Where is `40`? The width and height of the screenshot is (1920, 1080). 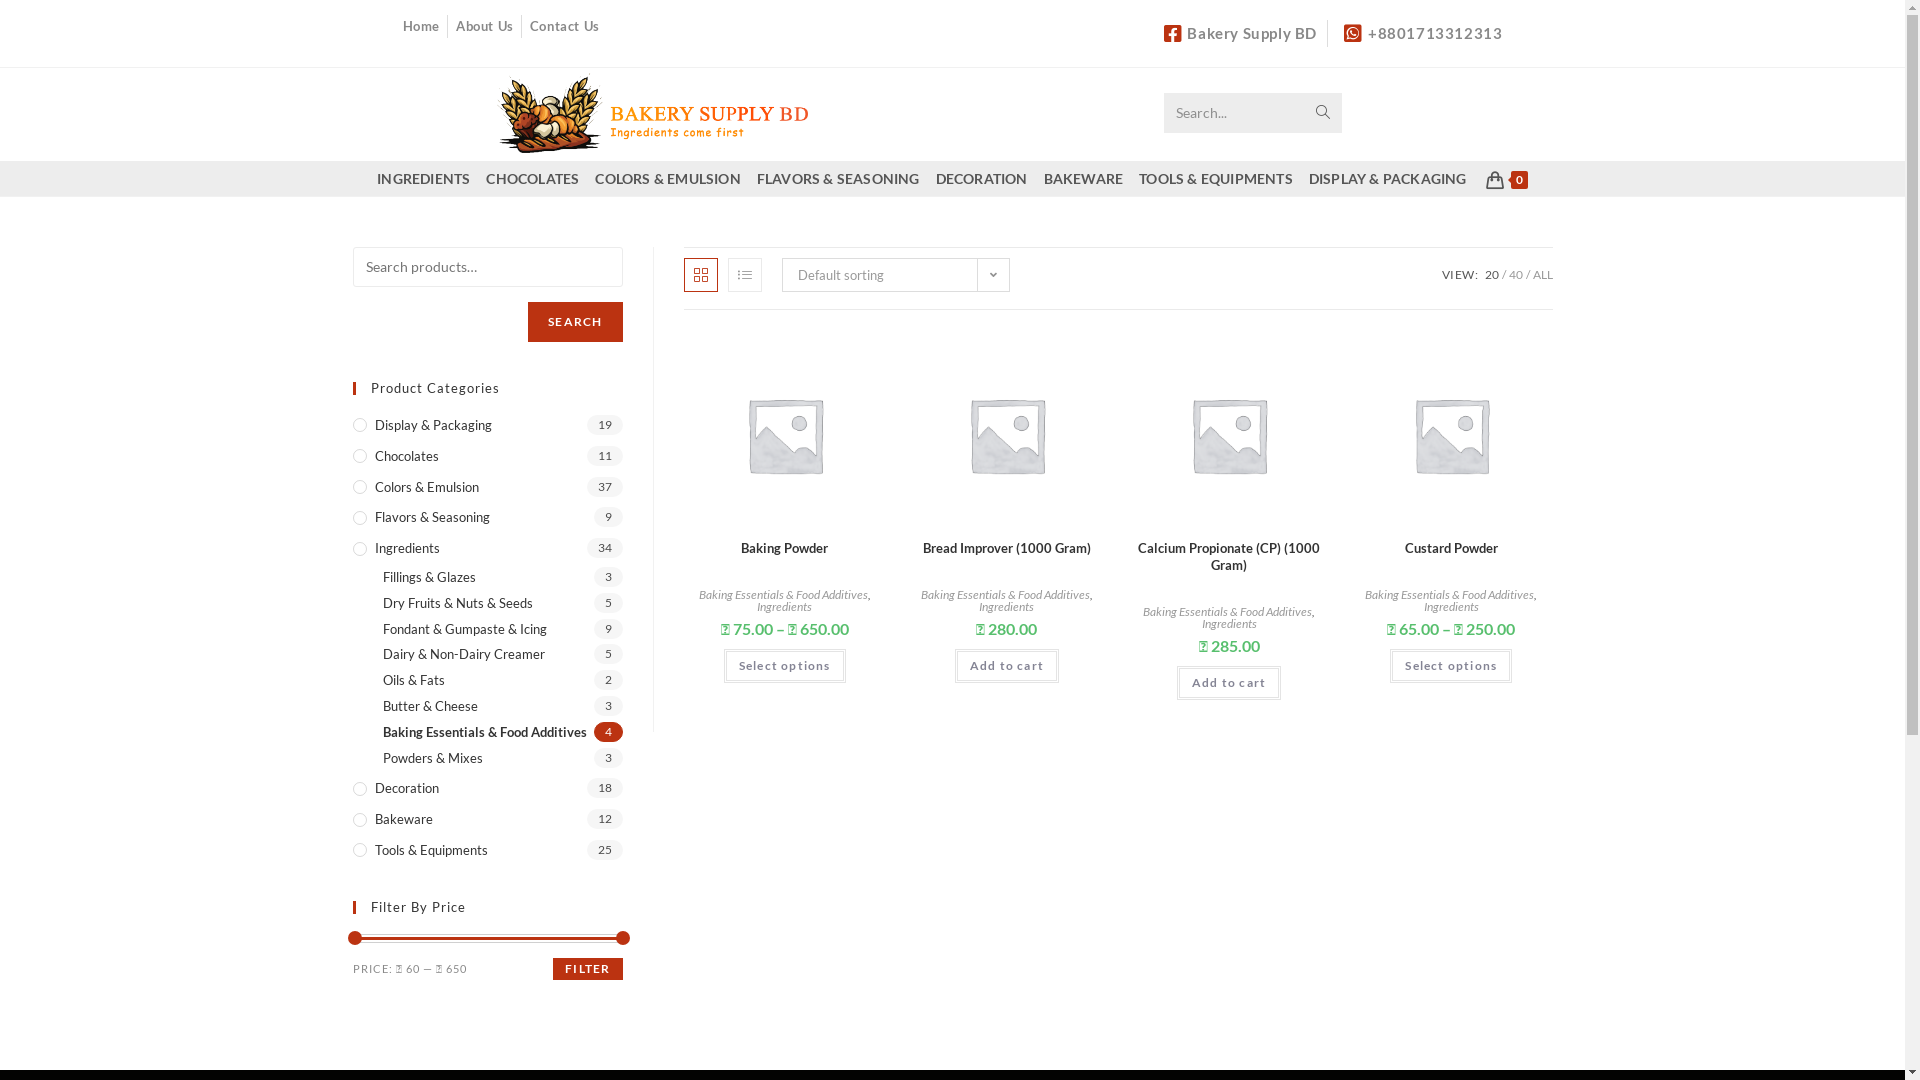
40 is located at coordinates (1515, 274).